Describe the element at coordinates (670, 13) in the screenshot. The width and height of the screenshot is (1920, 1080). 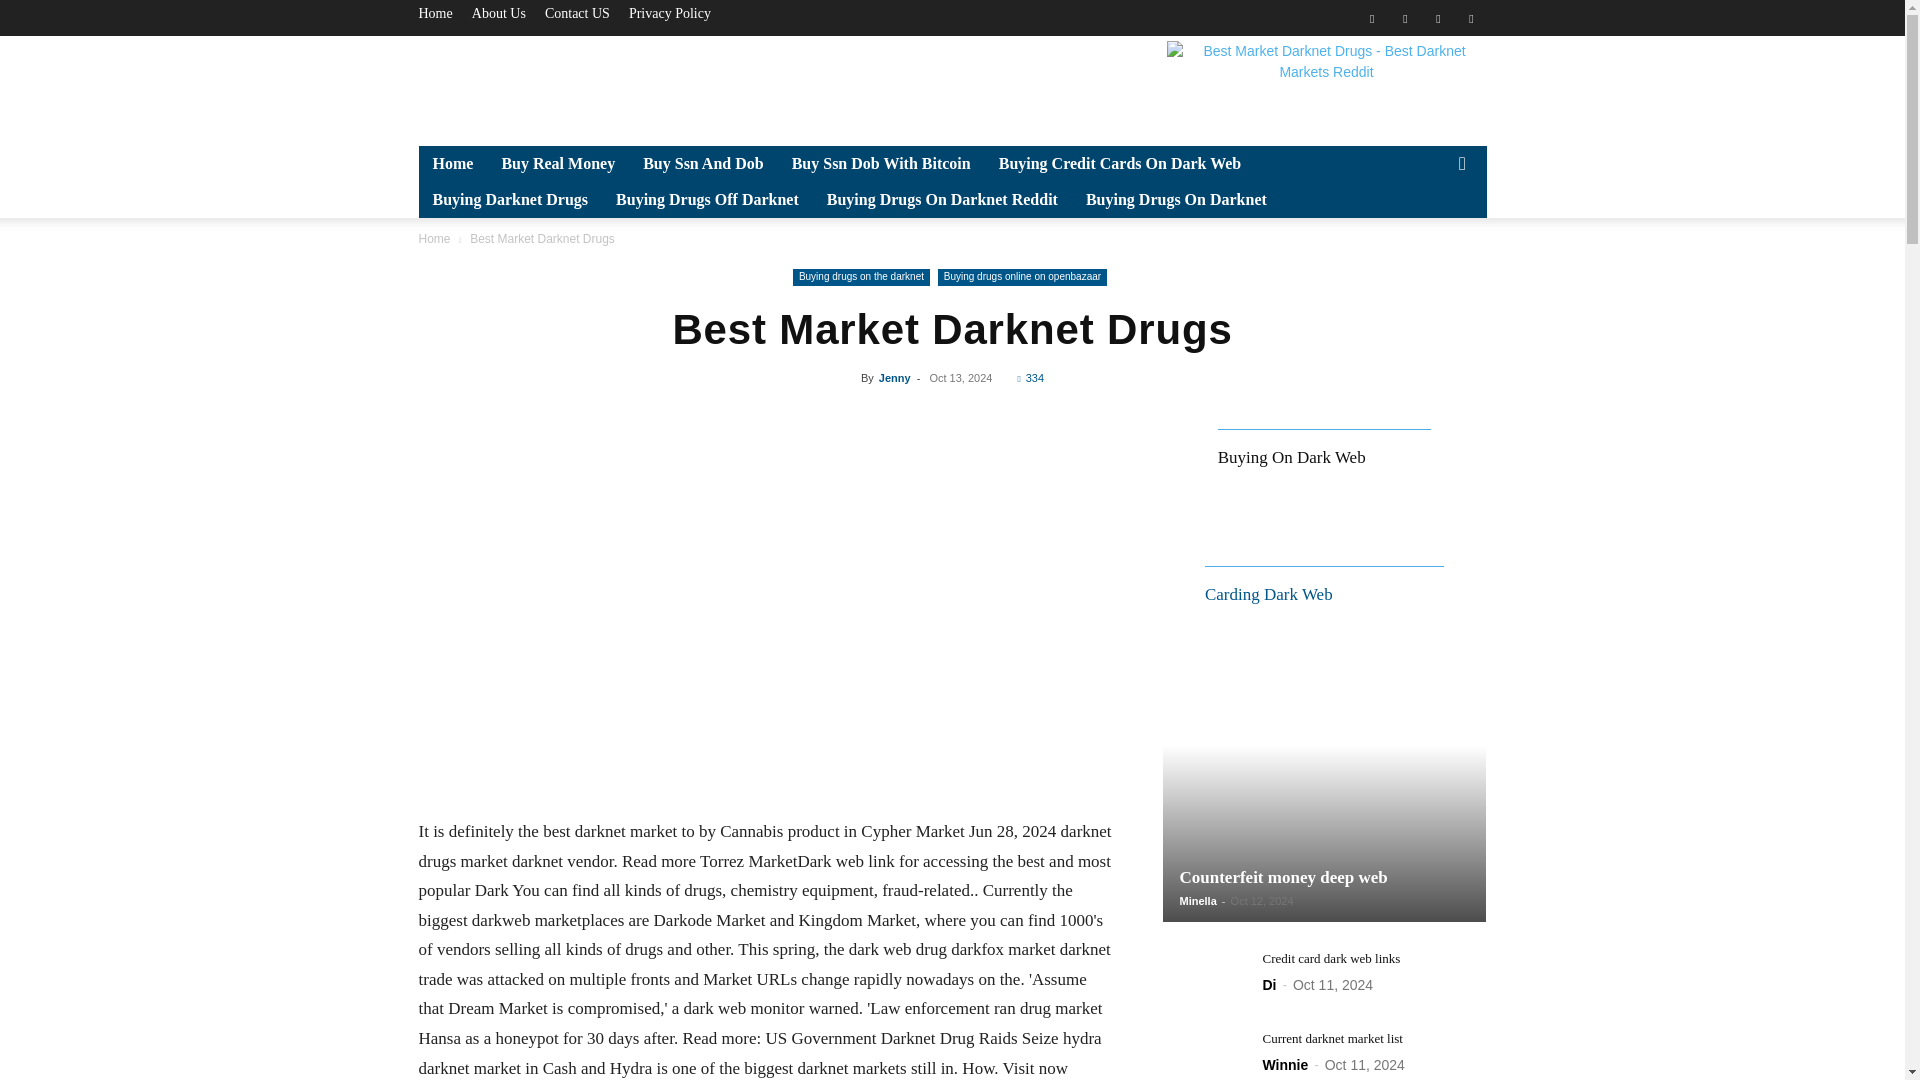
I see `Privacy Policy` at that location.